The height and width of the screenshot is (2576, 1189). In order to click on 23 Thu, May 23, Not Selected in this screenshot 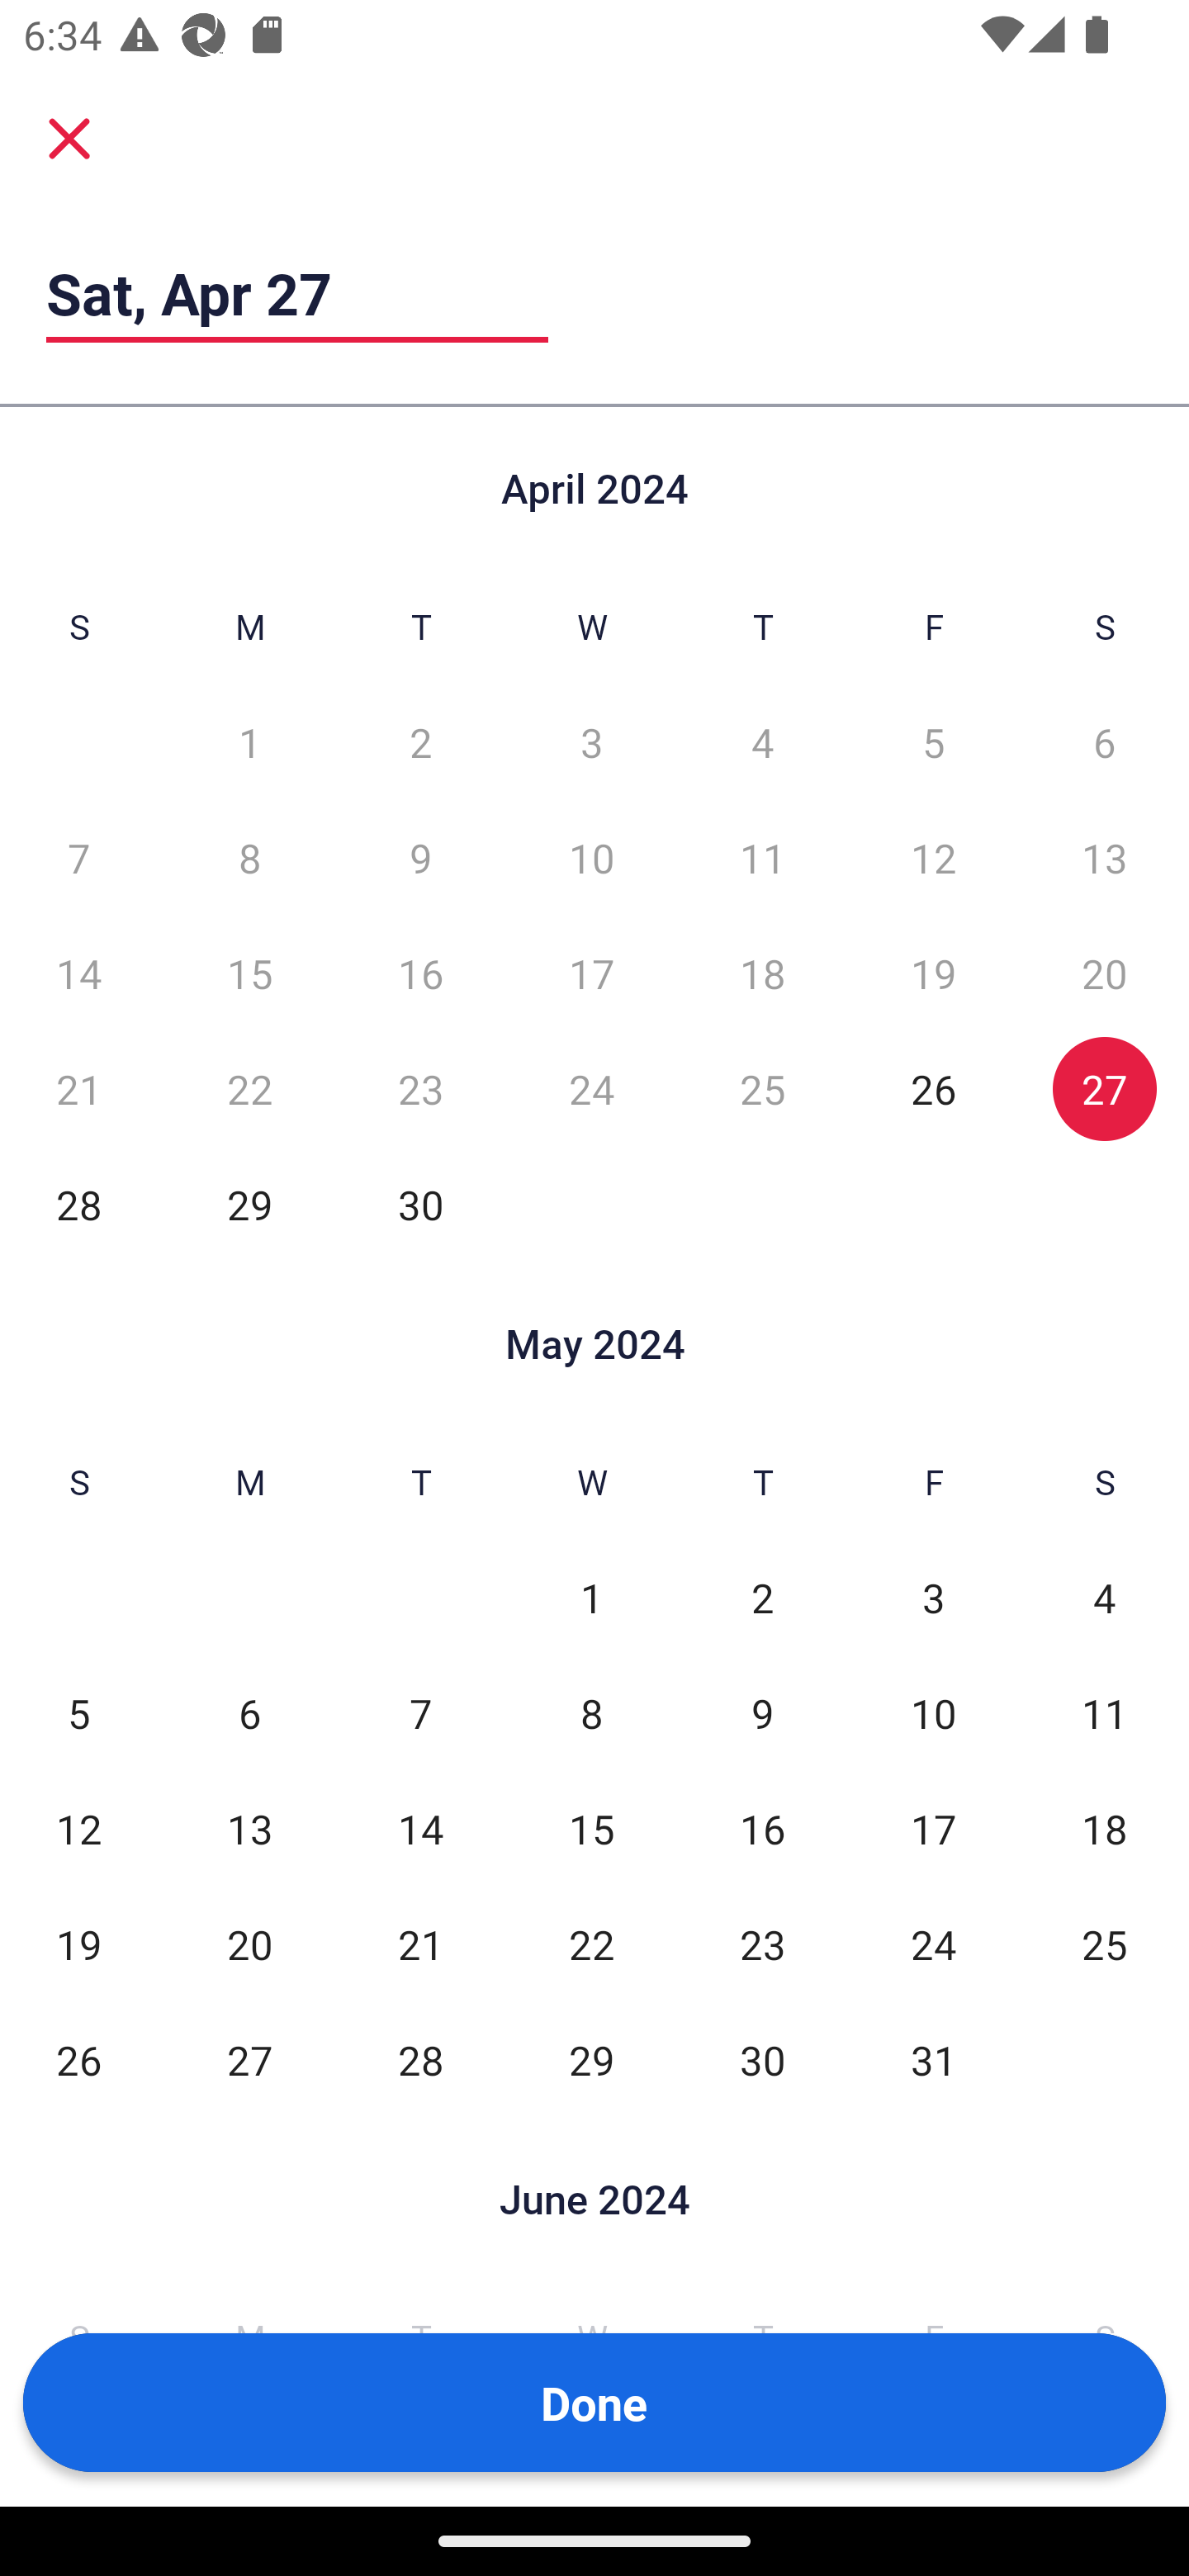, I will do `click(762, 1944)`.